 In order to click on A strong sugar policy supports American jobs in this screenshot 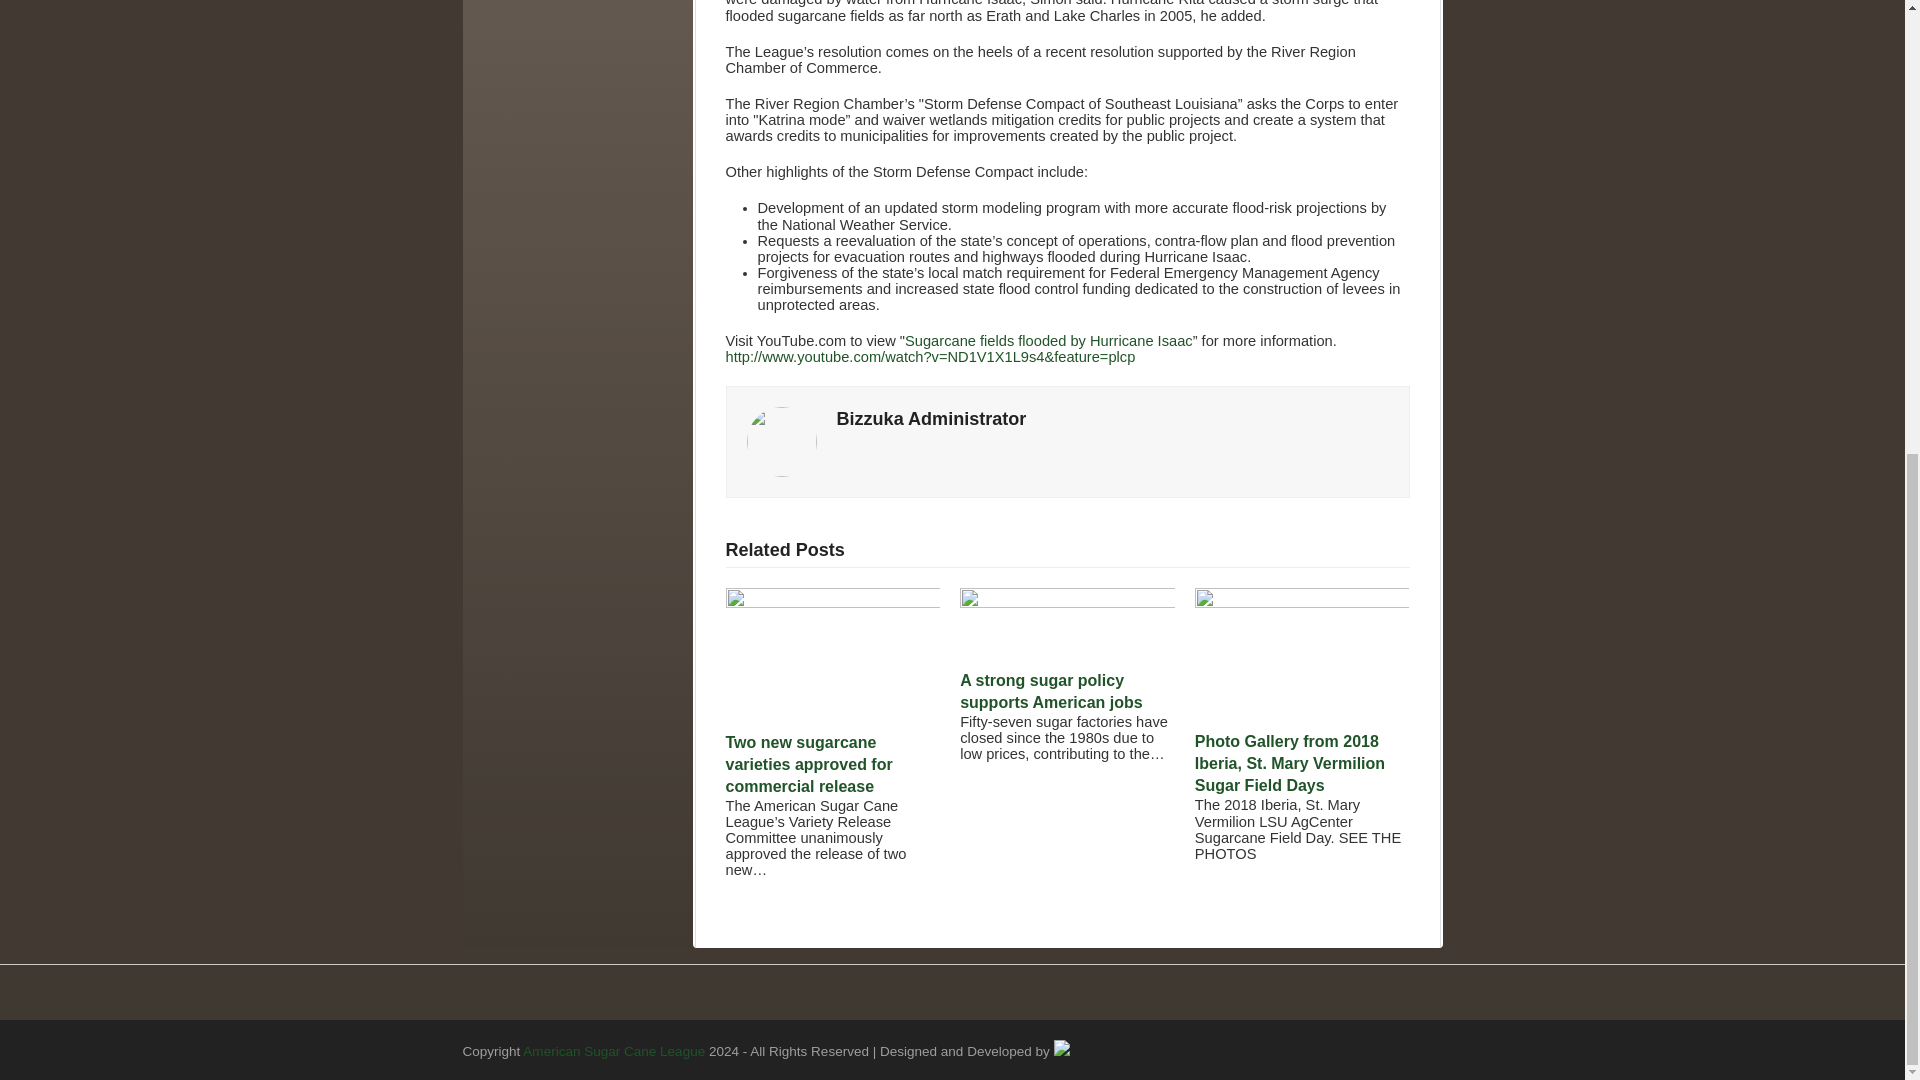, I will do `click(1068, 603)`.